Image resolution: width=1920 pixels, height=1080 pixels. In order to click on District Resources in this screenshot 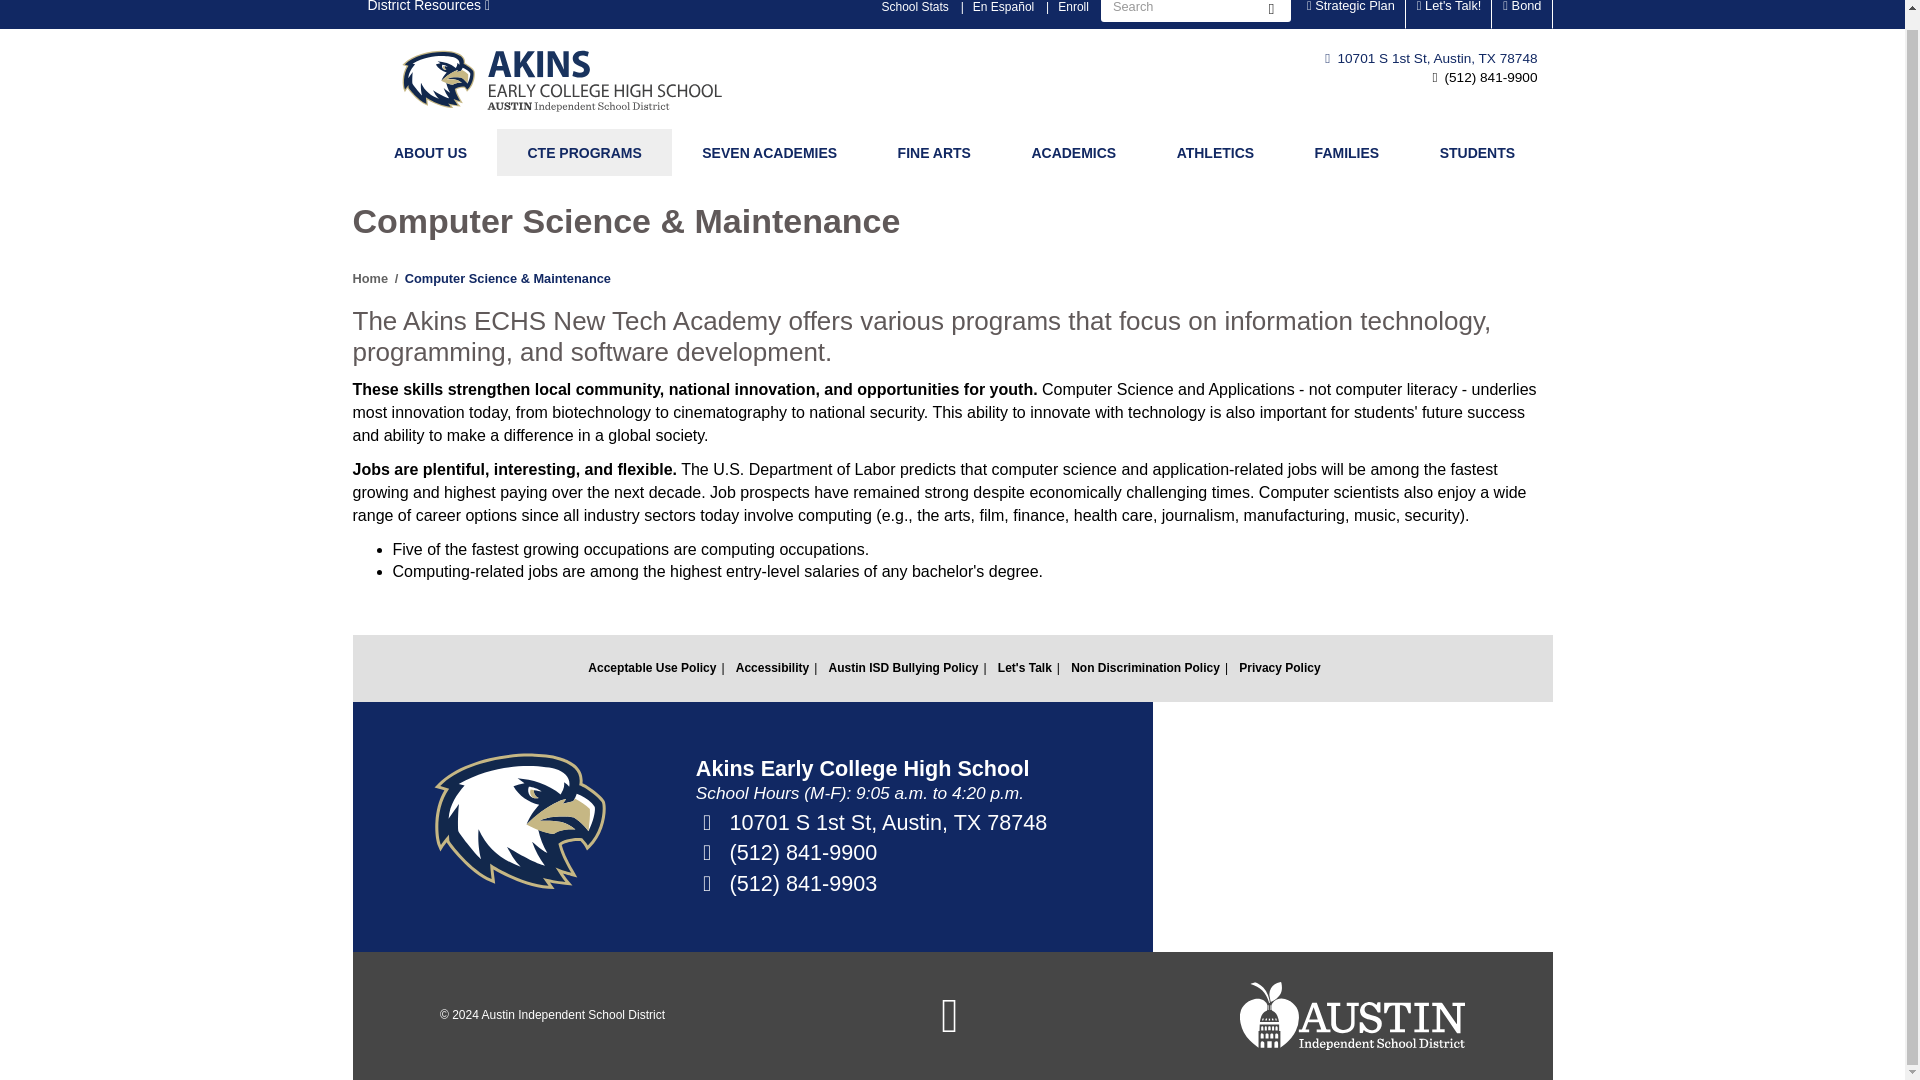, I will do `click(428, 14)`.